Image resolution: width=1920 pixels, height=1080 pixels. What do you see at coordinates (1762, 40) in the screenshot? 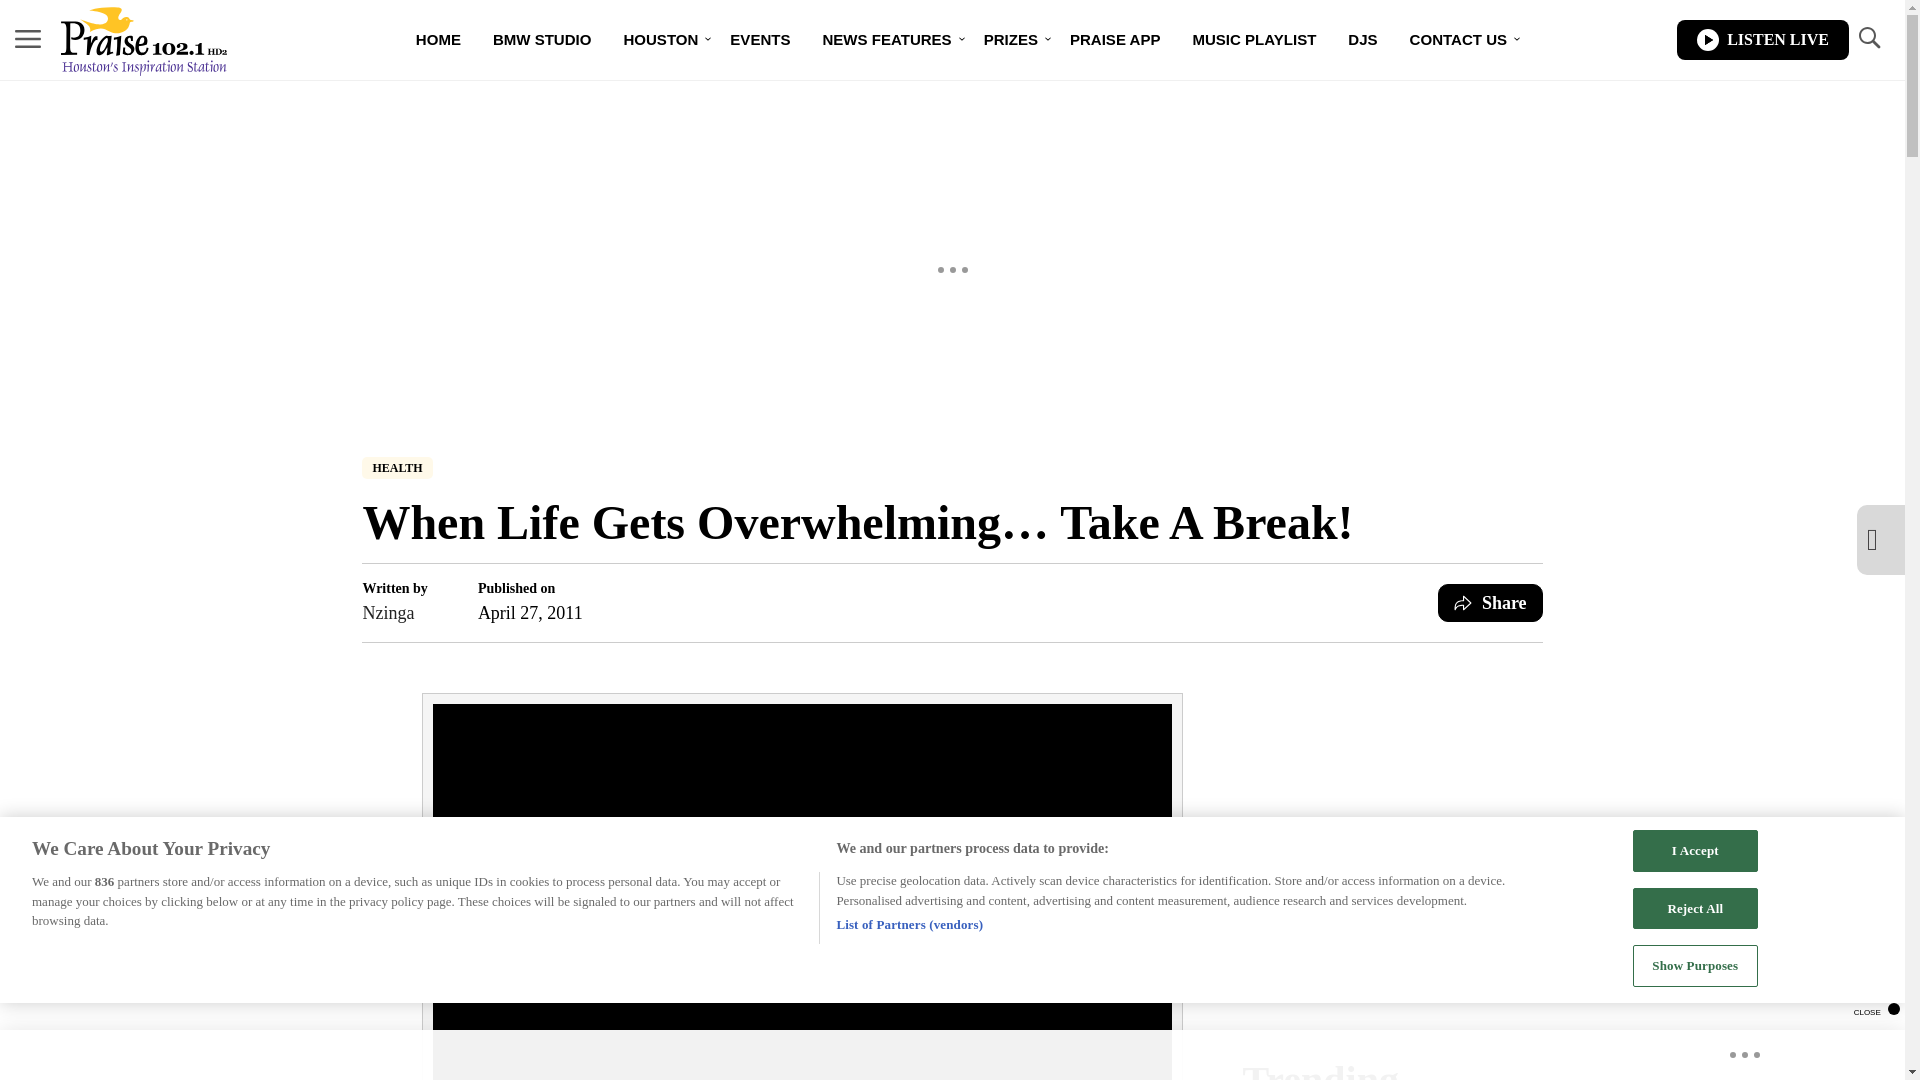
I see `LISTEN LIVE` at bounding box center [1762, 40].